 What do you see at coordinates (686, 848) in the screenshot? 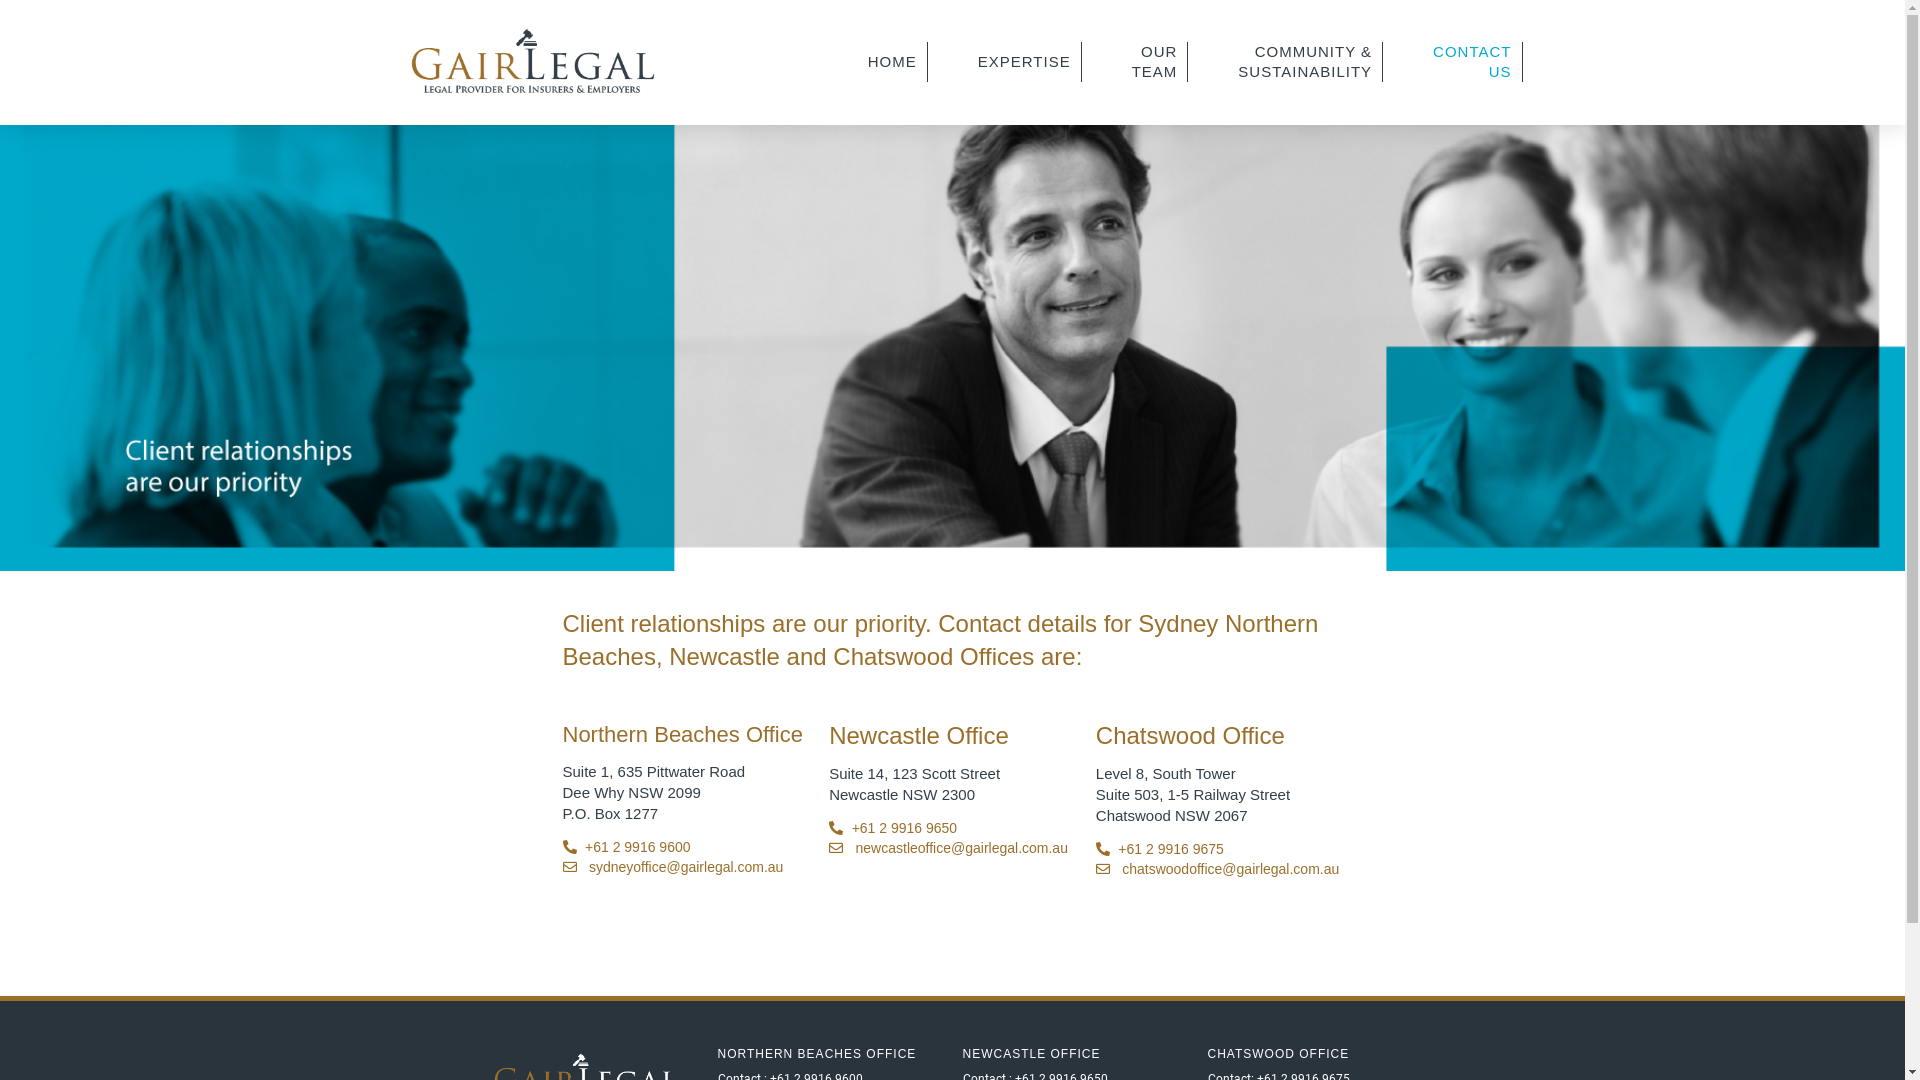
I see `+61 2 9916 9600` at bounding box center [686, 848].